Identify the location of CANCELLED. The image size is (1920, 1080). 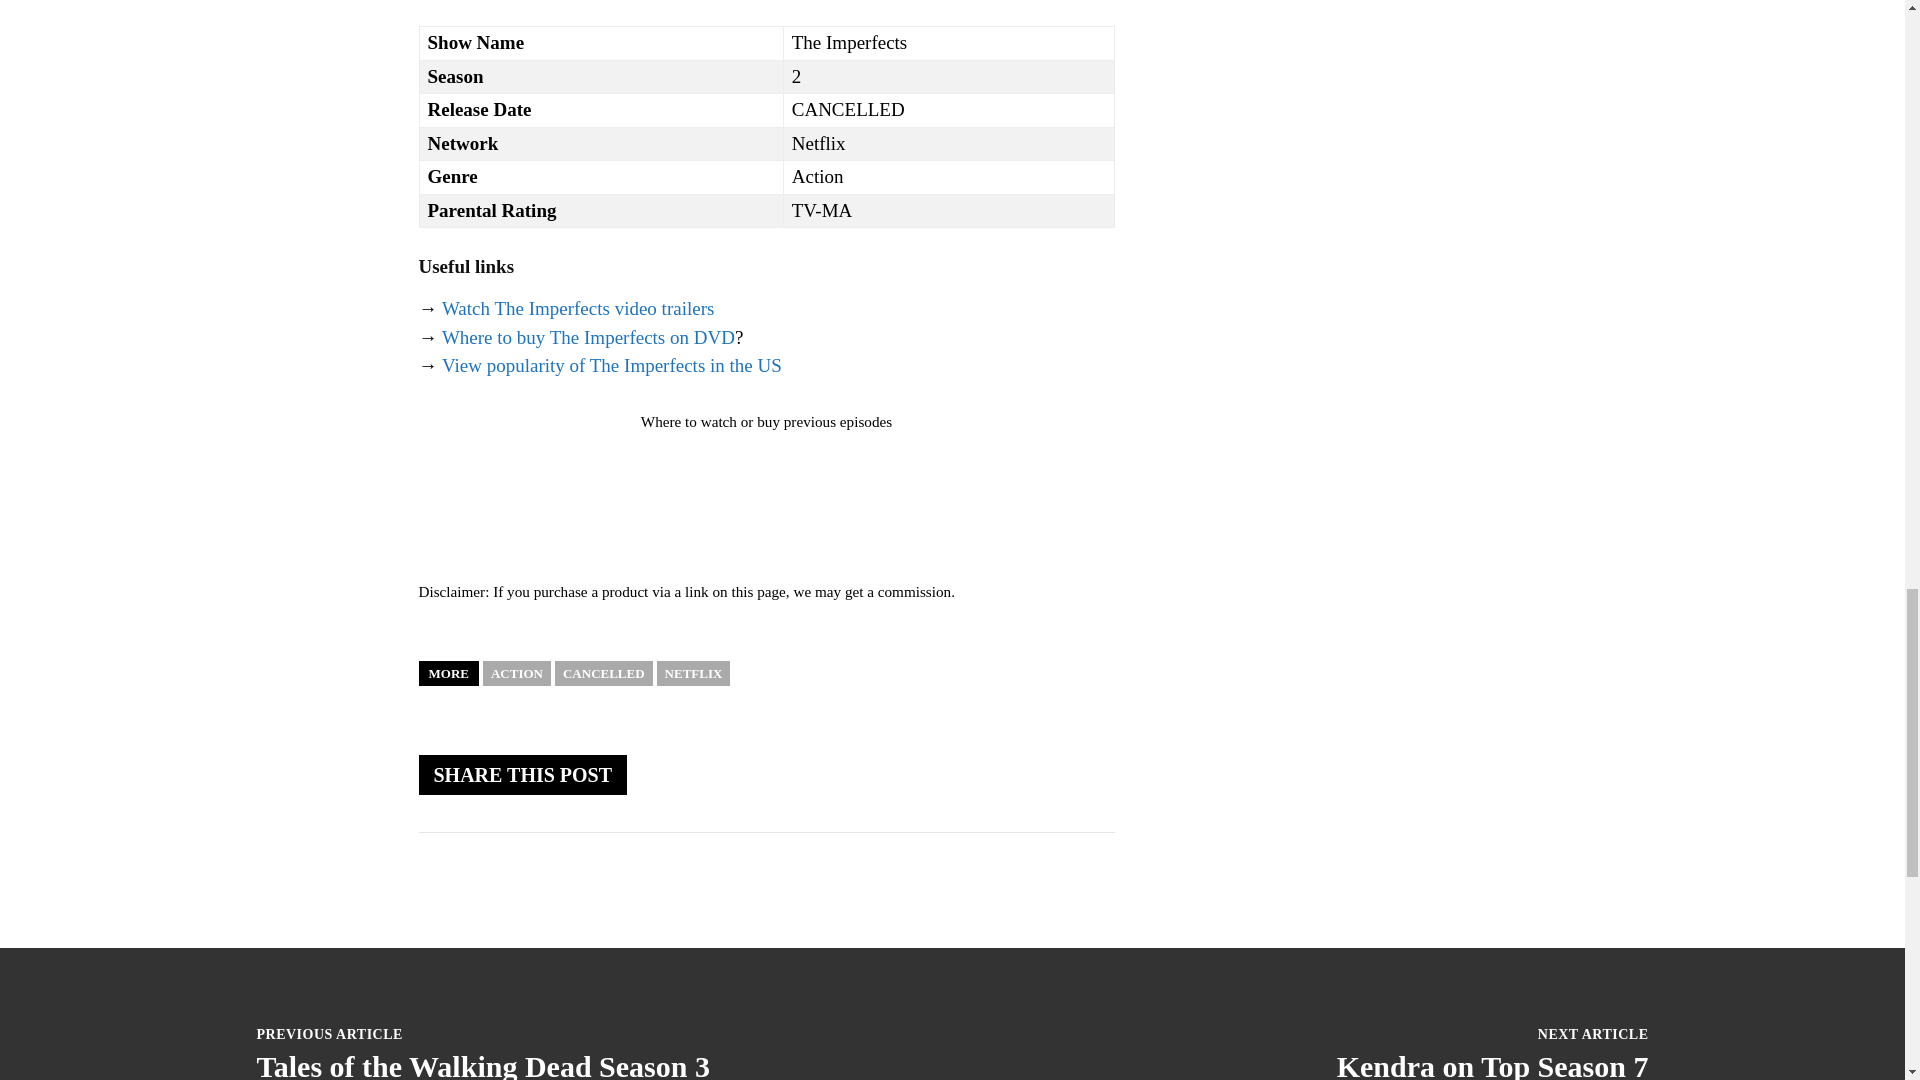
(603, 672).